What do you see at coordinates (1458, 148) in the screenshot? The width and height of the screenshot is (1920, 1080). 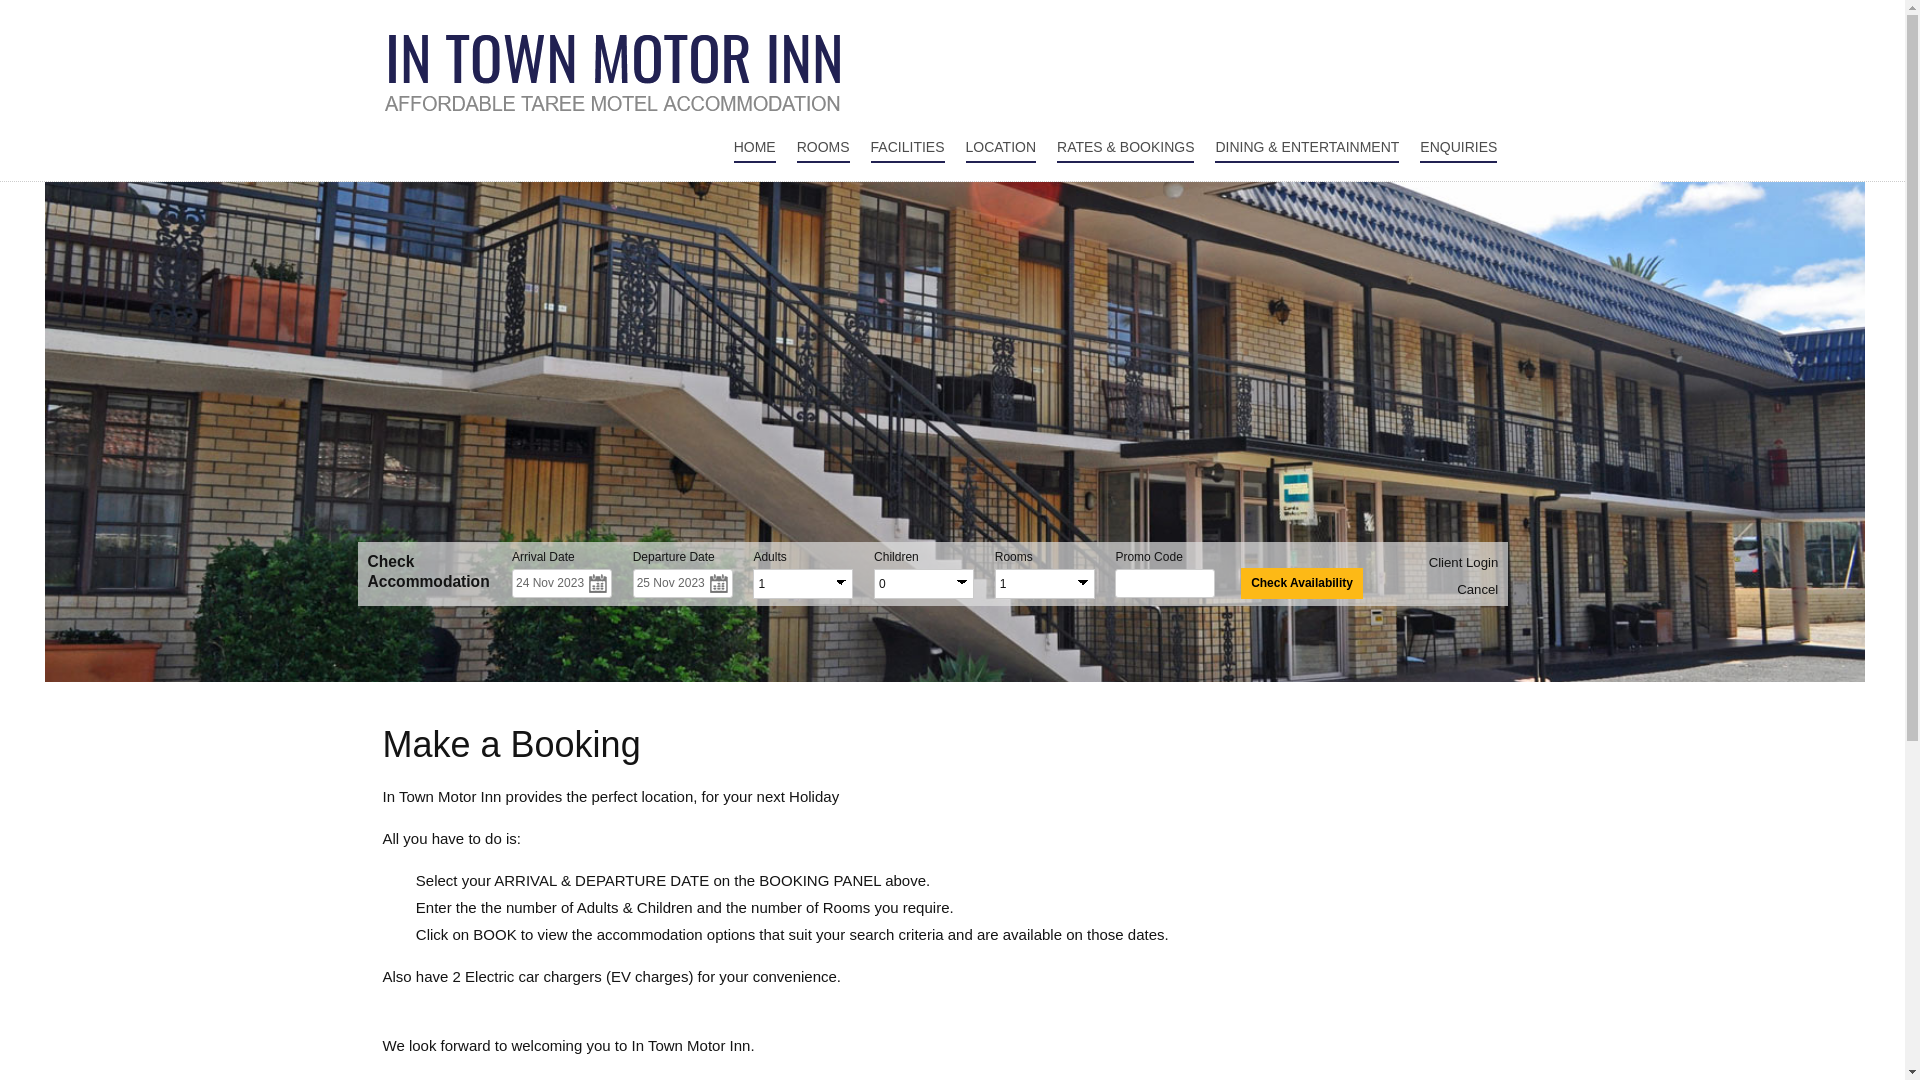 I see `ENQUIRIES` at bounding box center [1458, 148].